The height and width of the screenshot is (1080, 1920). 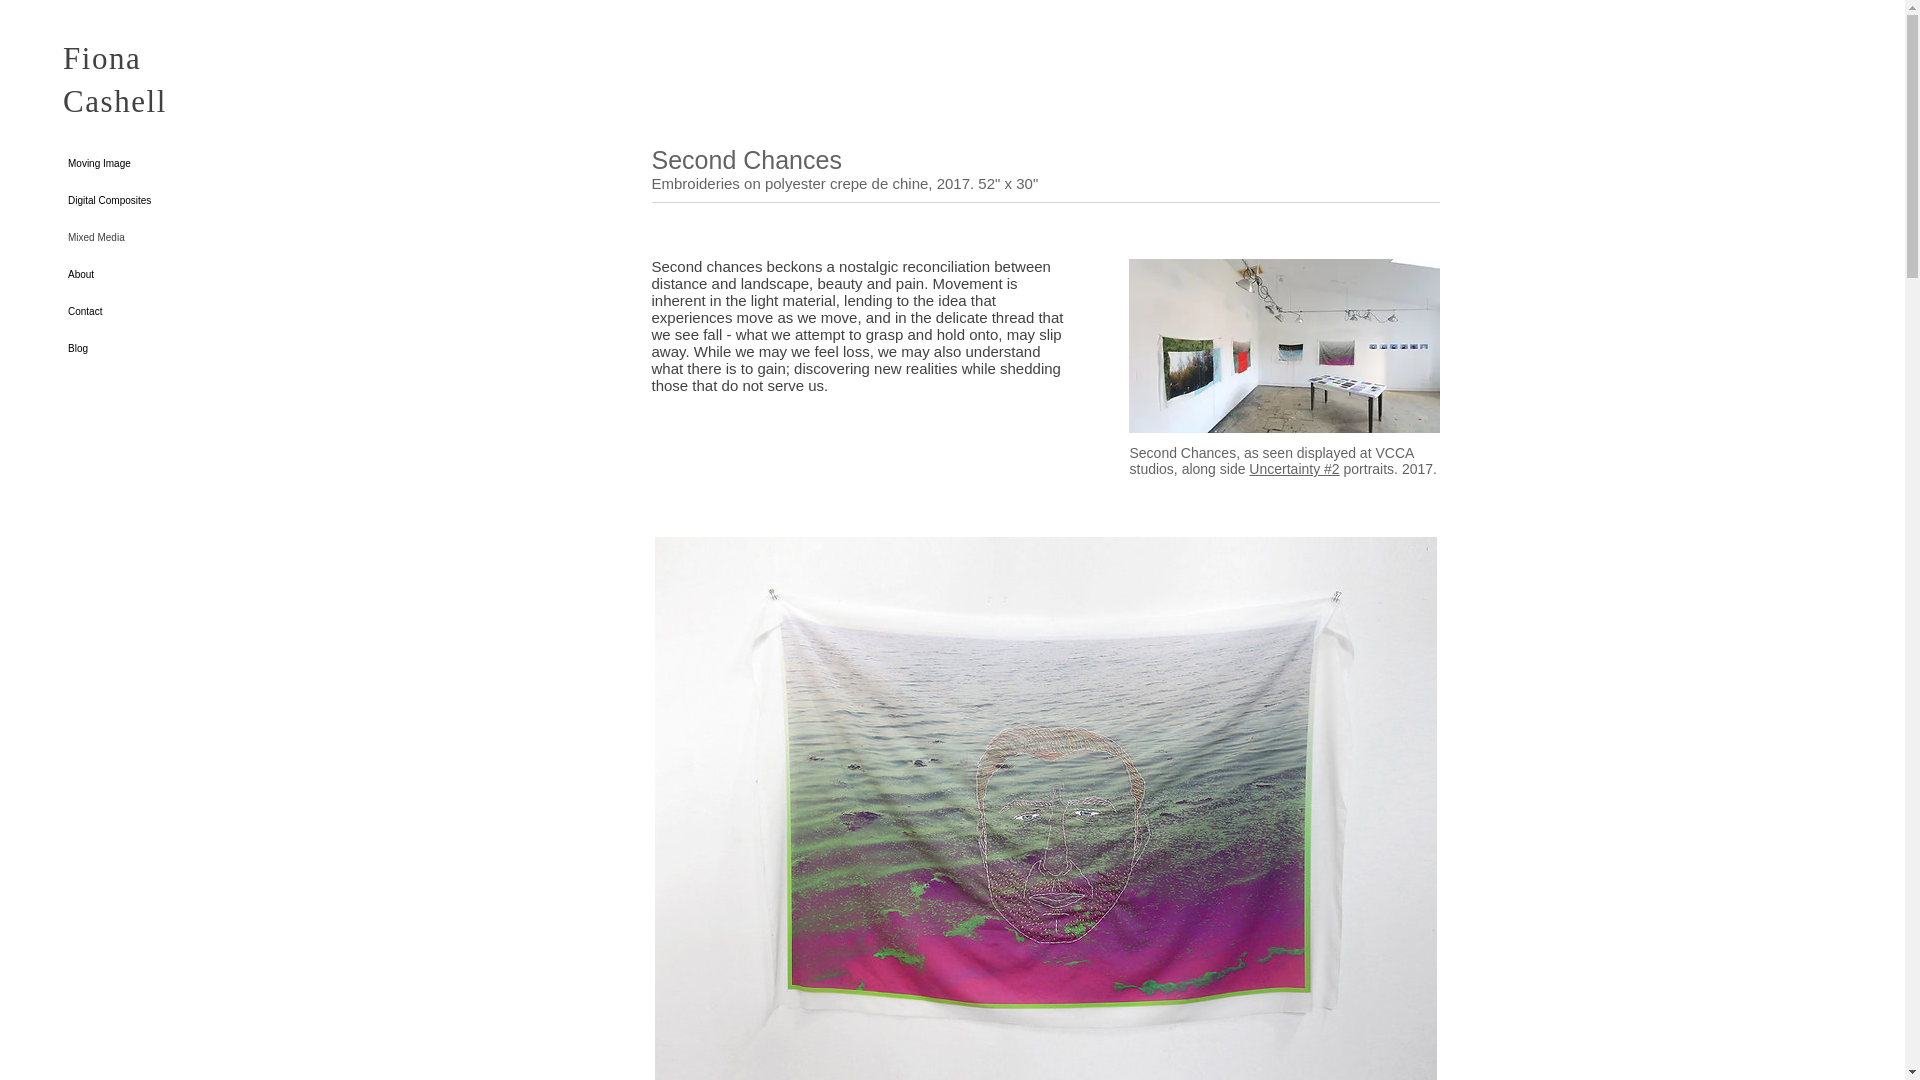 What do you see at coordinates (102, 58) in the screenshot?
I see `Fiona` at bounding box center [102, 58].